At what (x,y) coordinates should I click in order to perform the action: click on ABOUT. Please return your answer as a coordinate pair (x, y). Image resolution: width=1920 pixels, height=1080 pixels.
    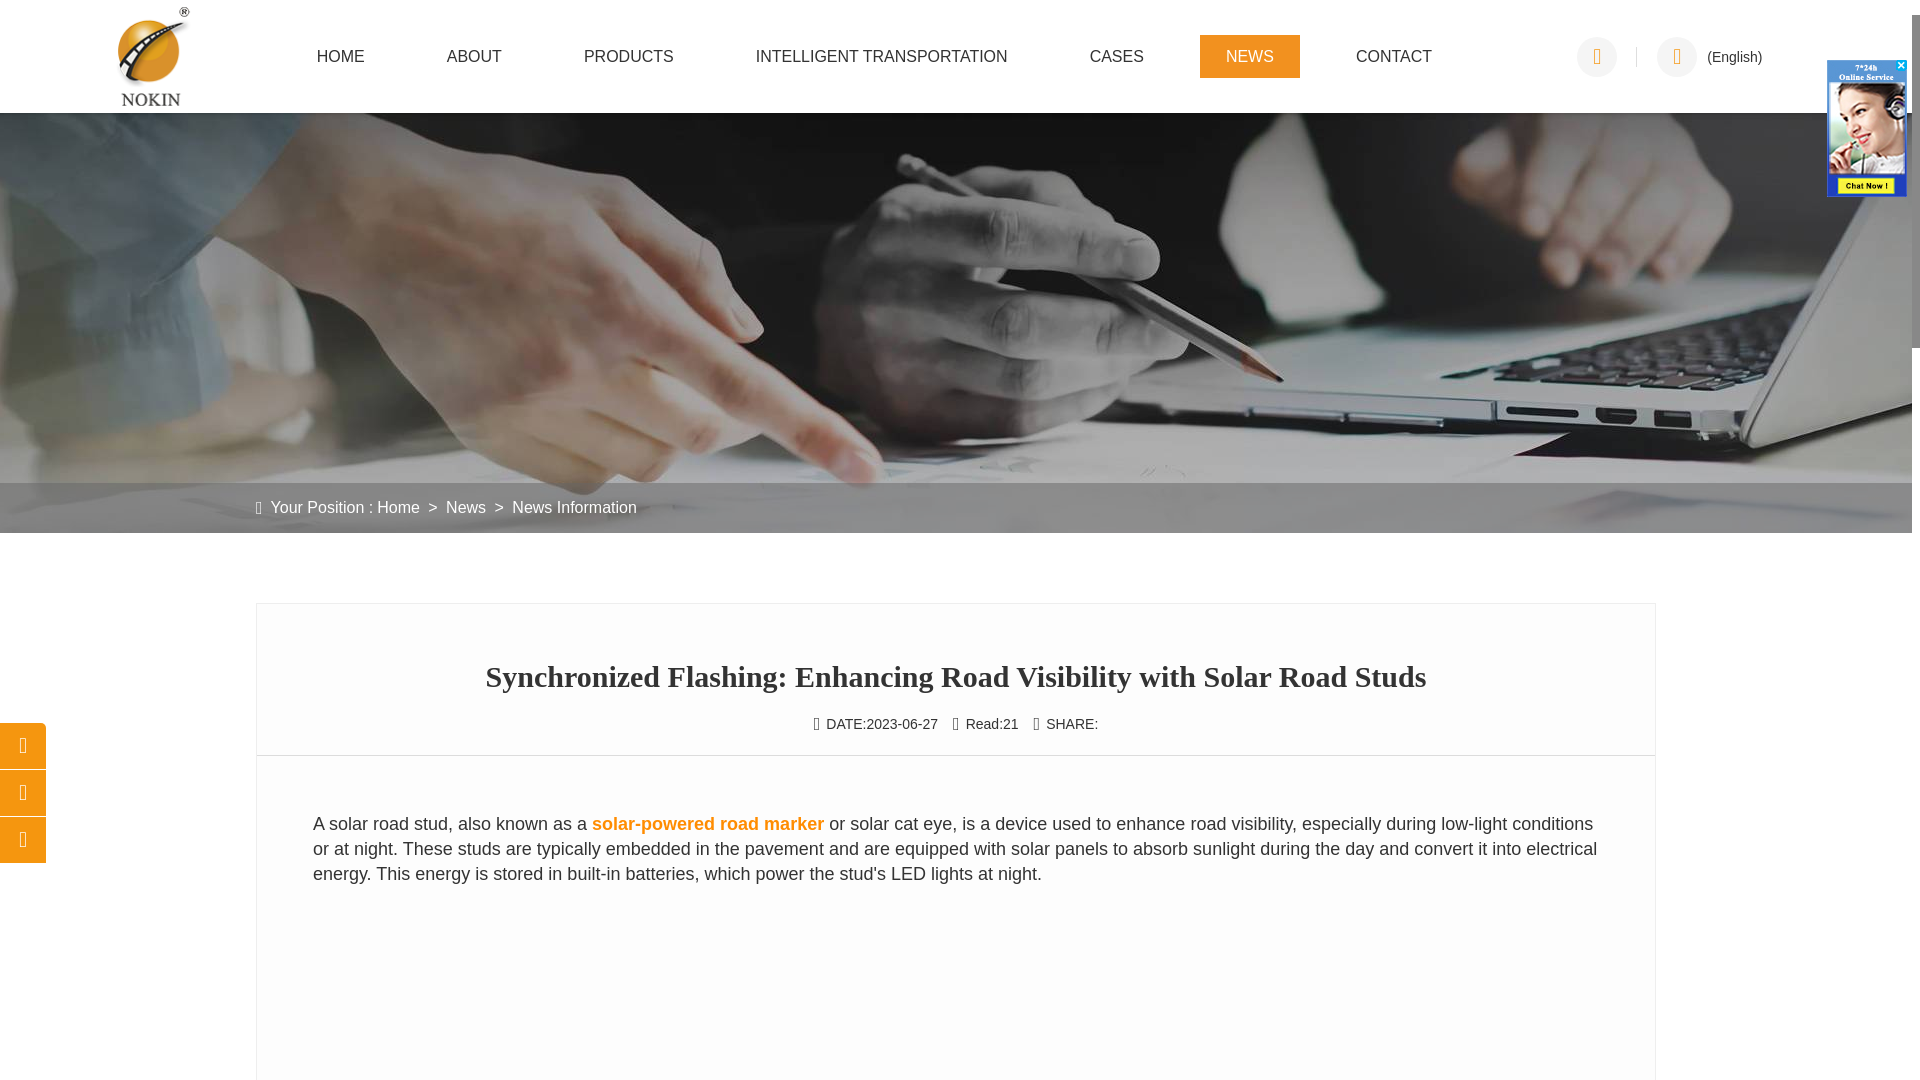
    Looking at the image, I should click on (474, 56).